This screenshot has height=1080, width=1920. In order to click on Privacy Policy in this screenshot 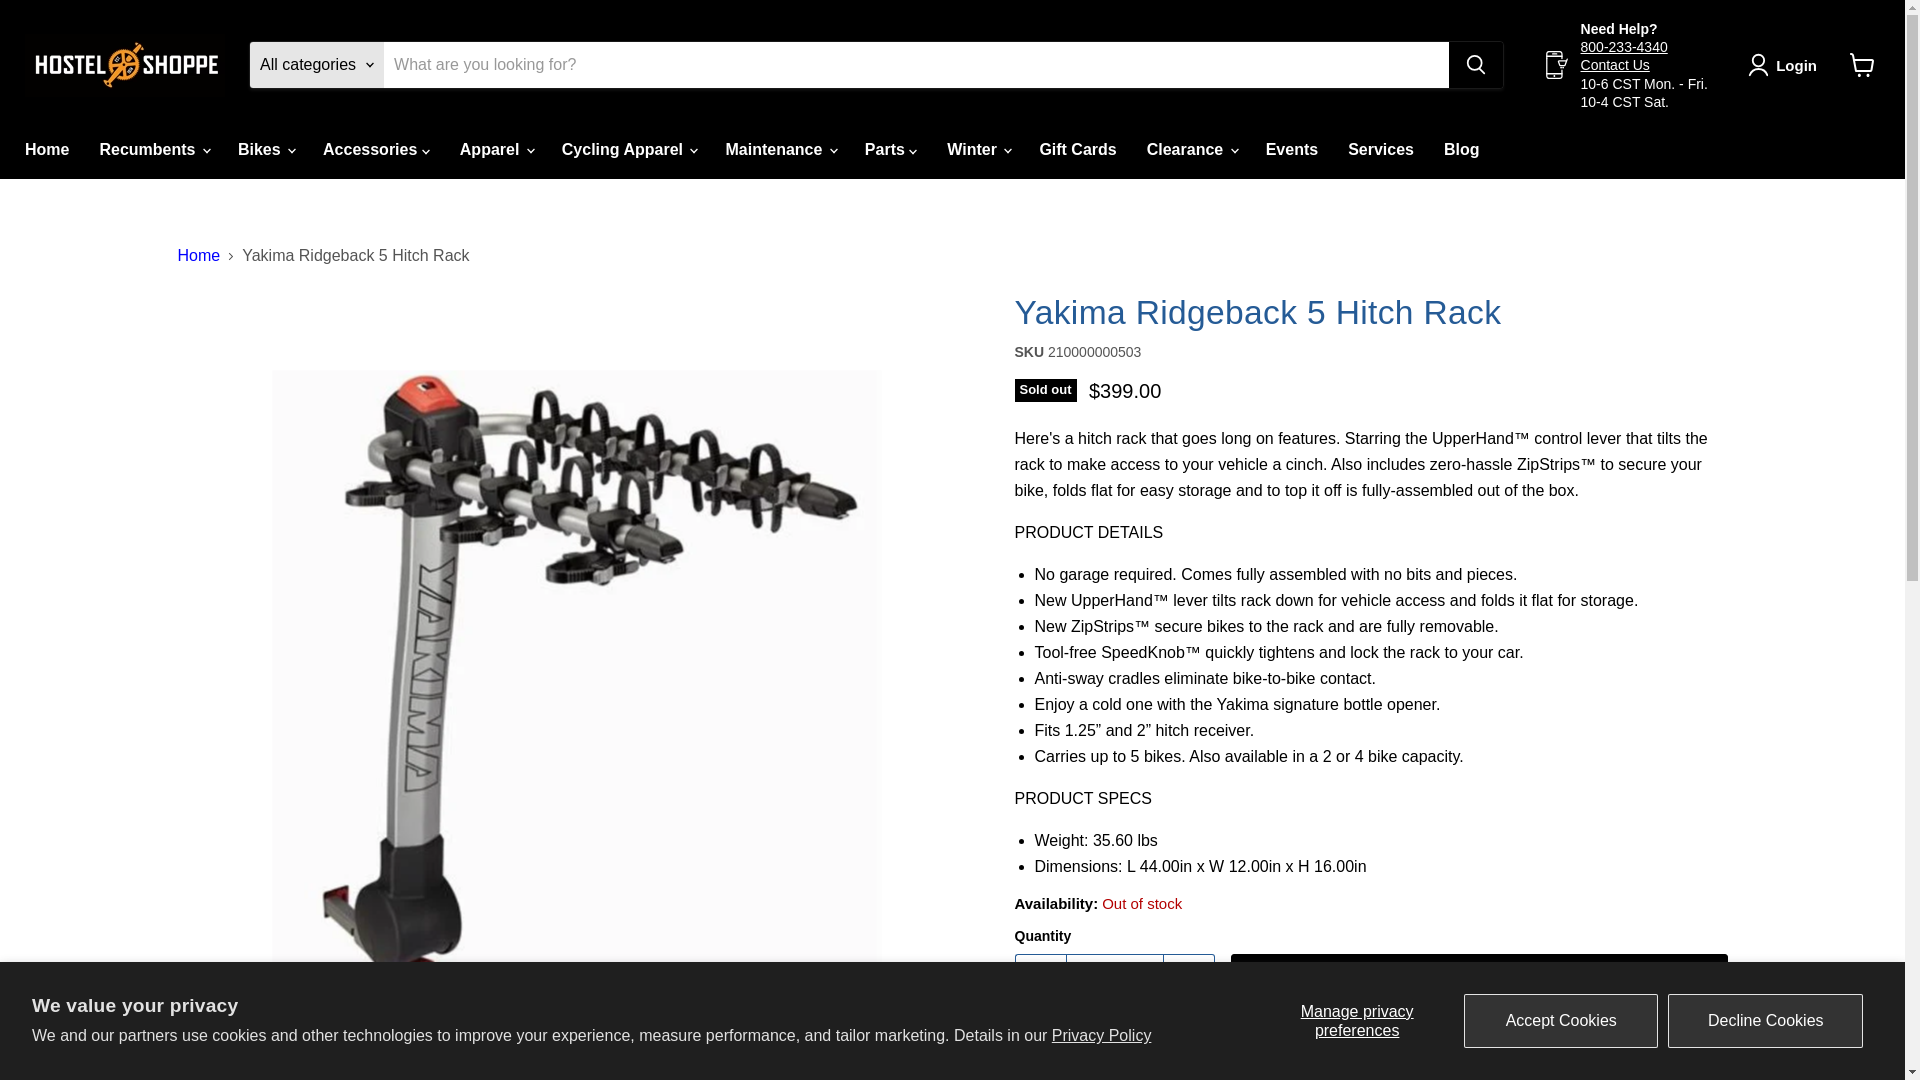, I will do `click(1102, 1036)`.